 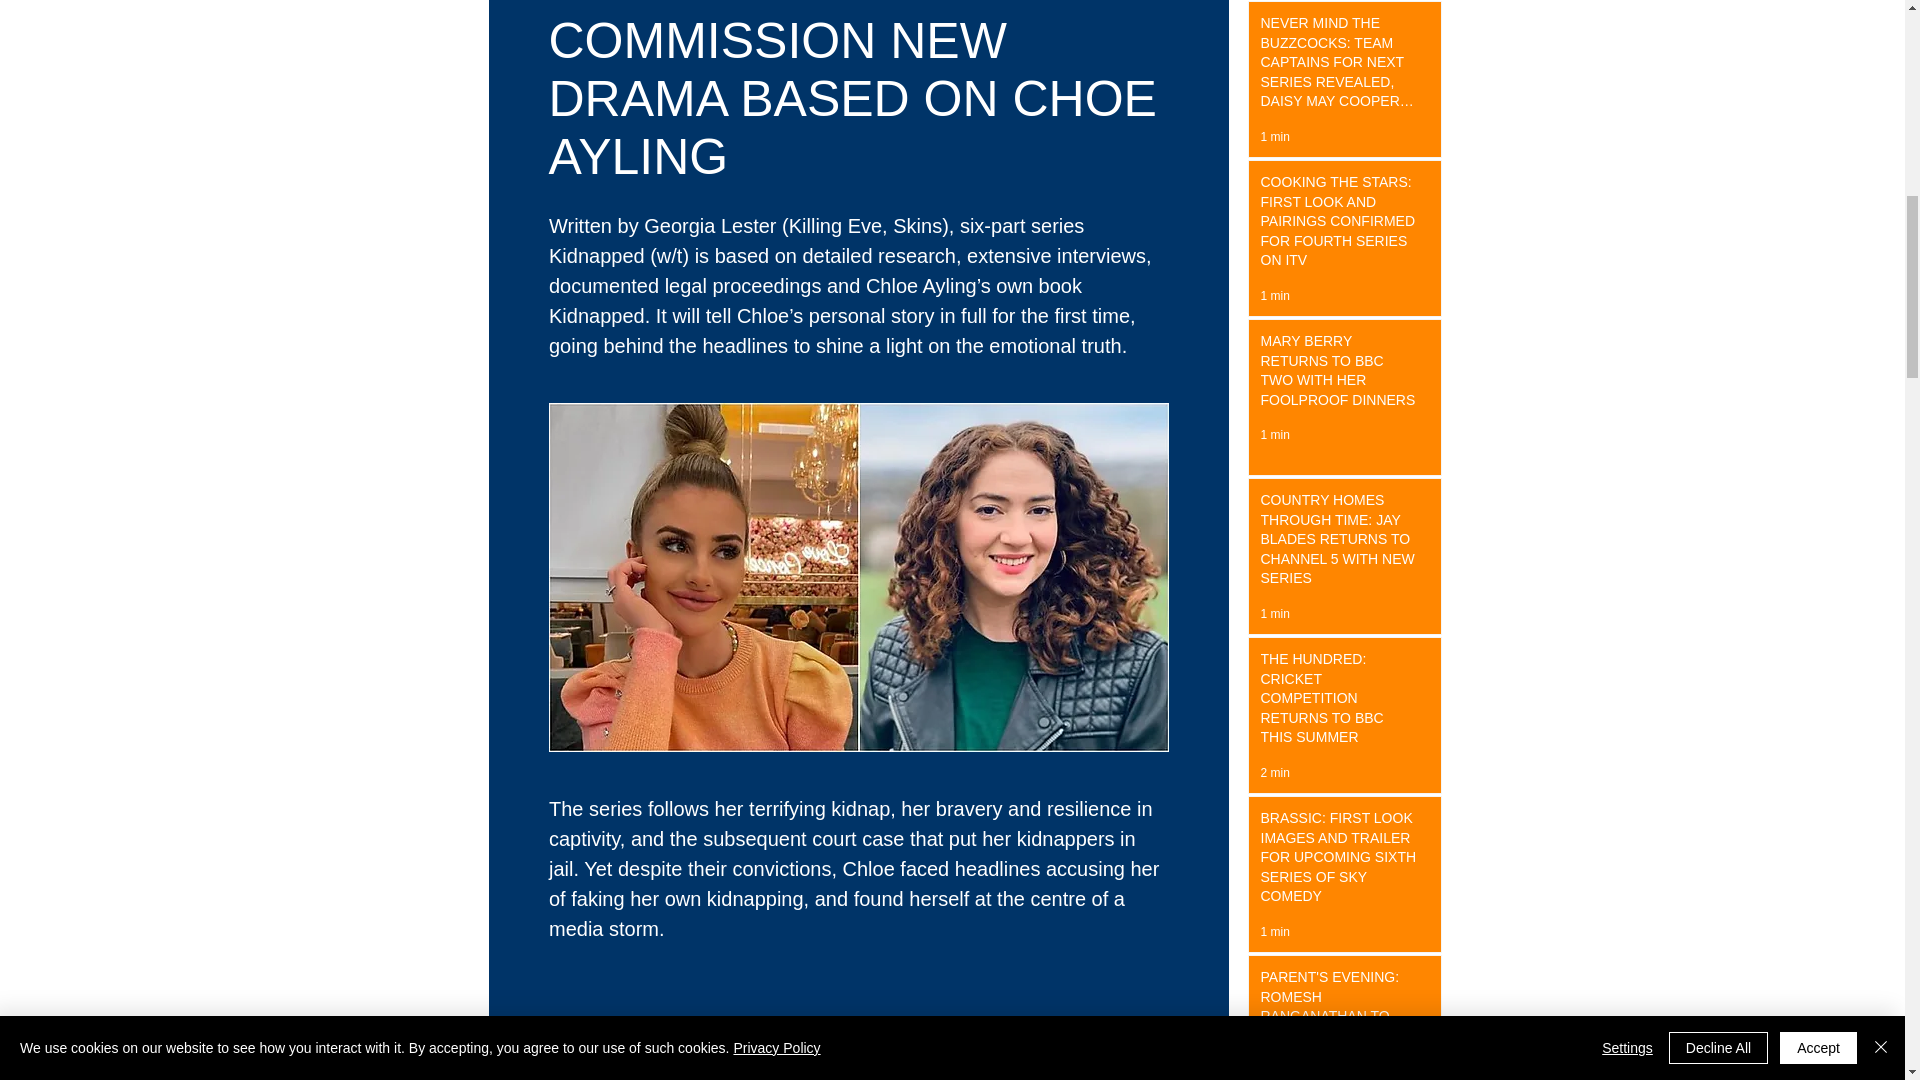 I want to click on 1 min, so click(x=1274, y=136).